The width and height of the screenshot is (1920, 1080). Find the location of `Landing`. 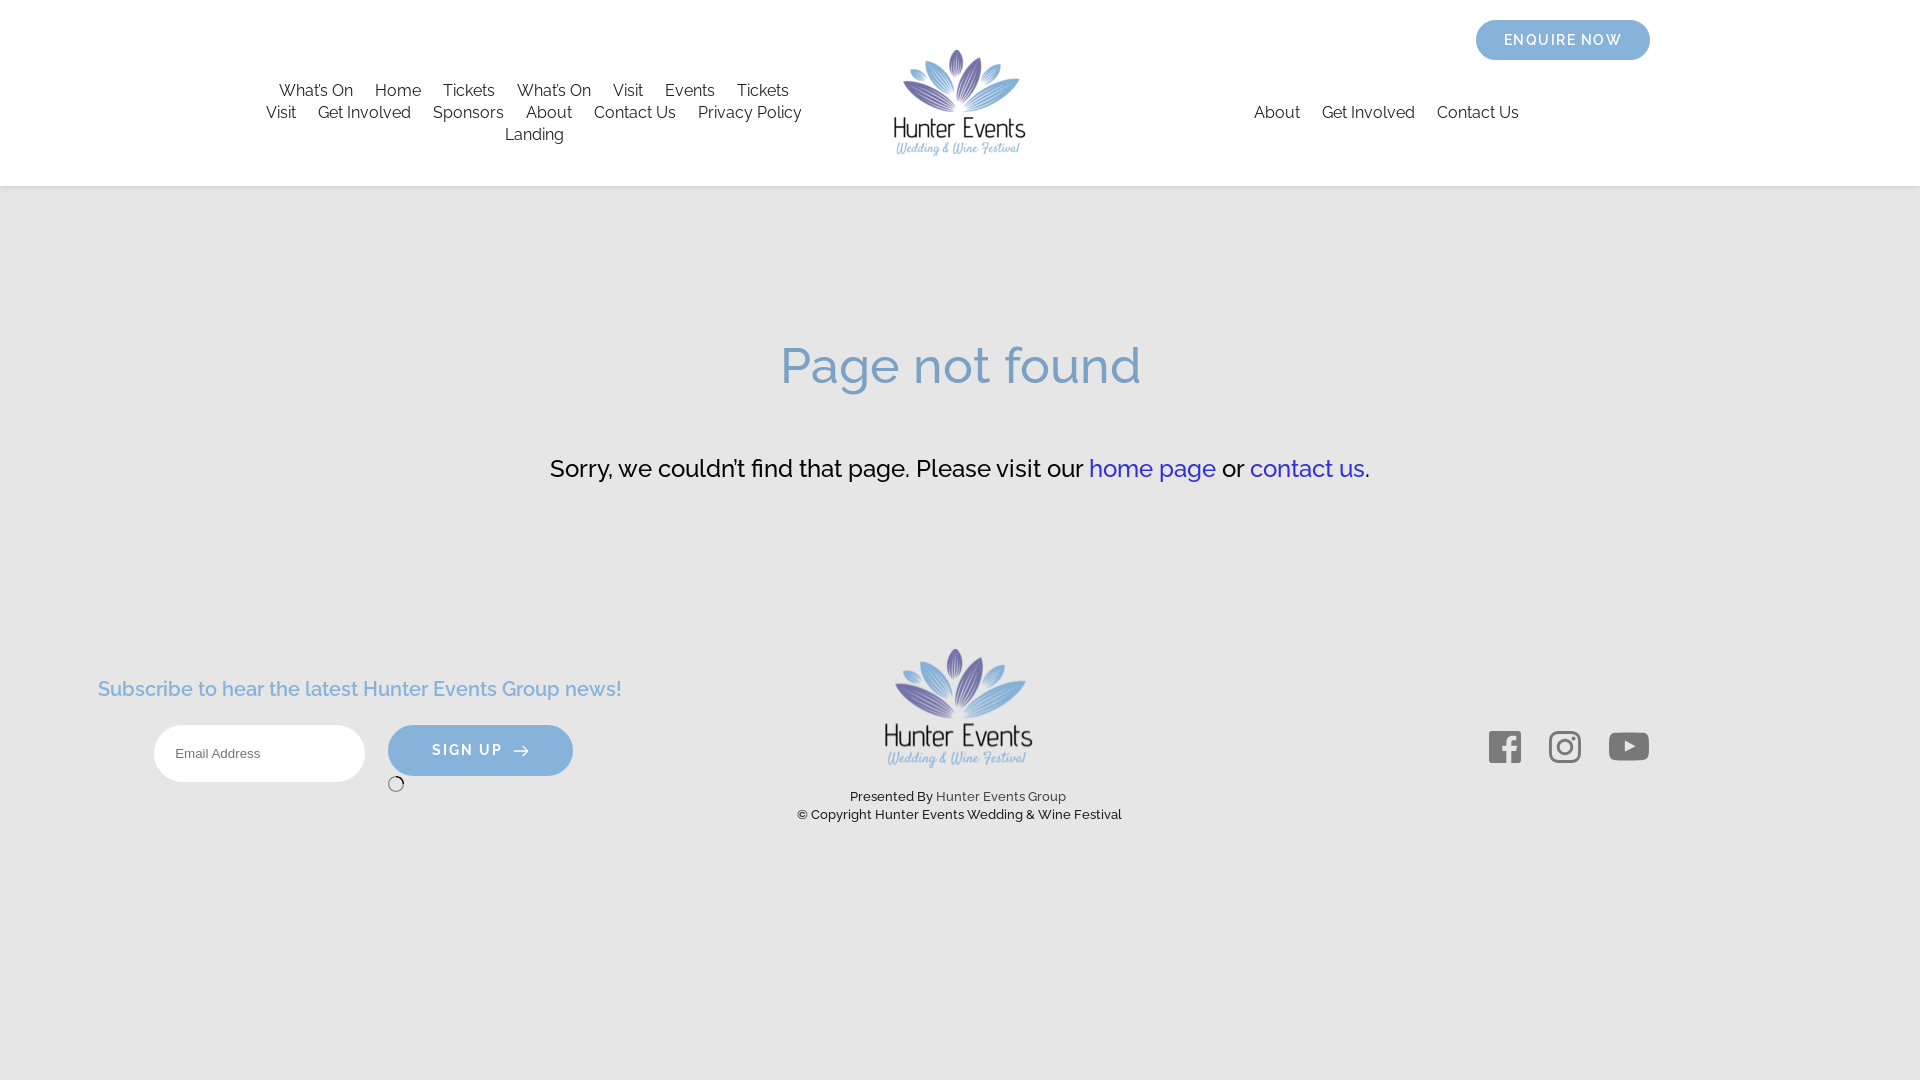

Landing is located at coordinates (534, 135).